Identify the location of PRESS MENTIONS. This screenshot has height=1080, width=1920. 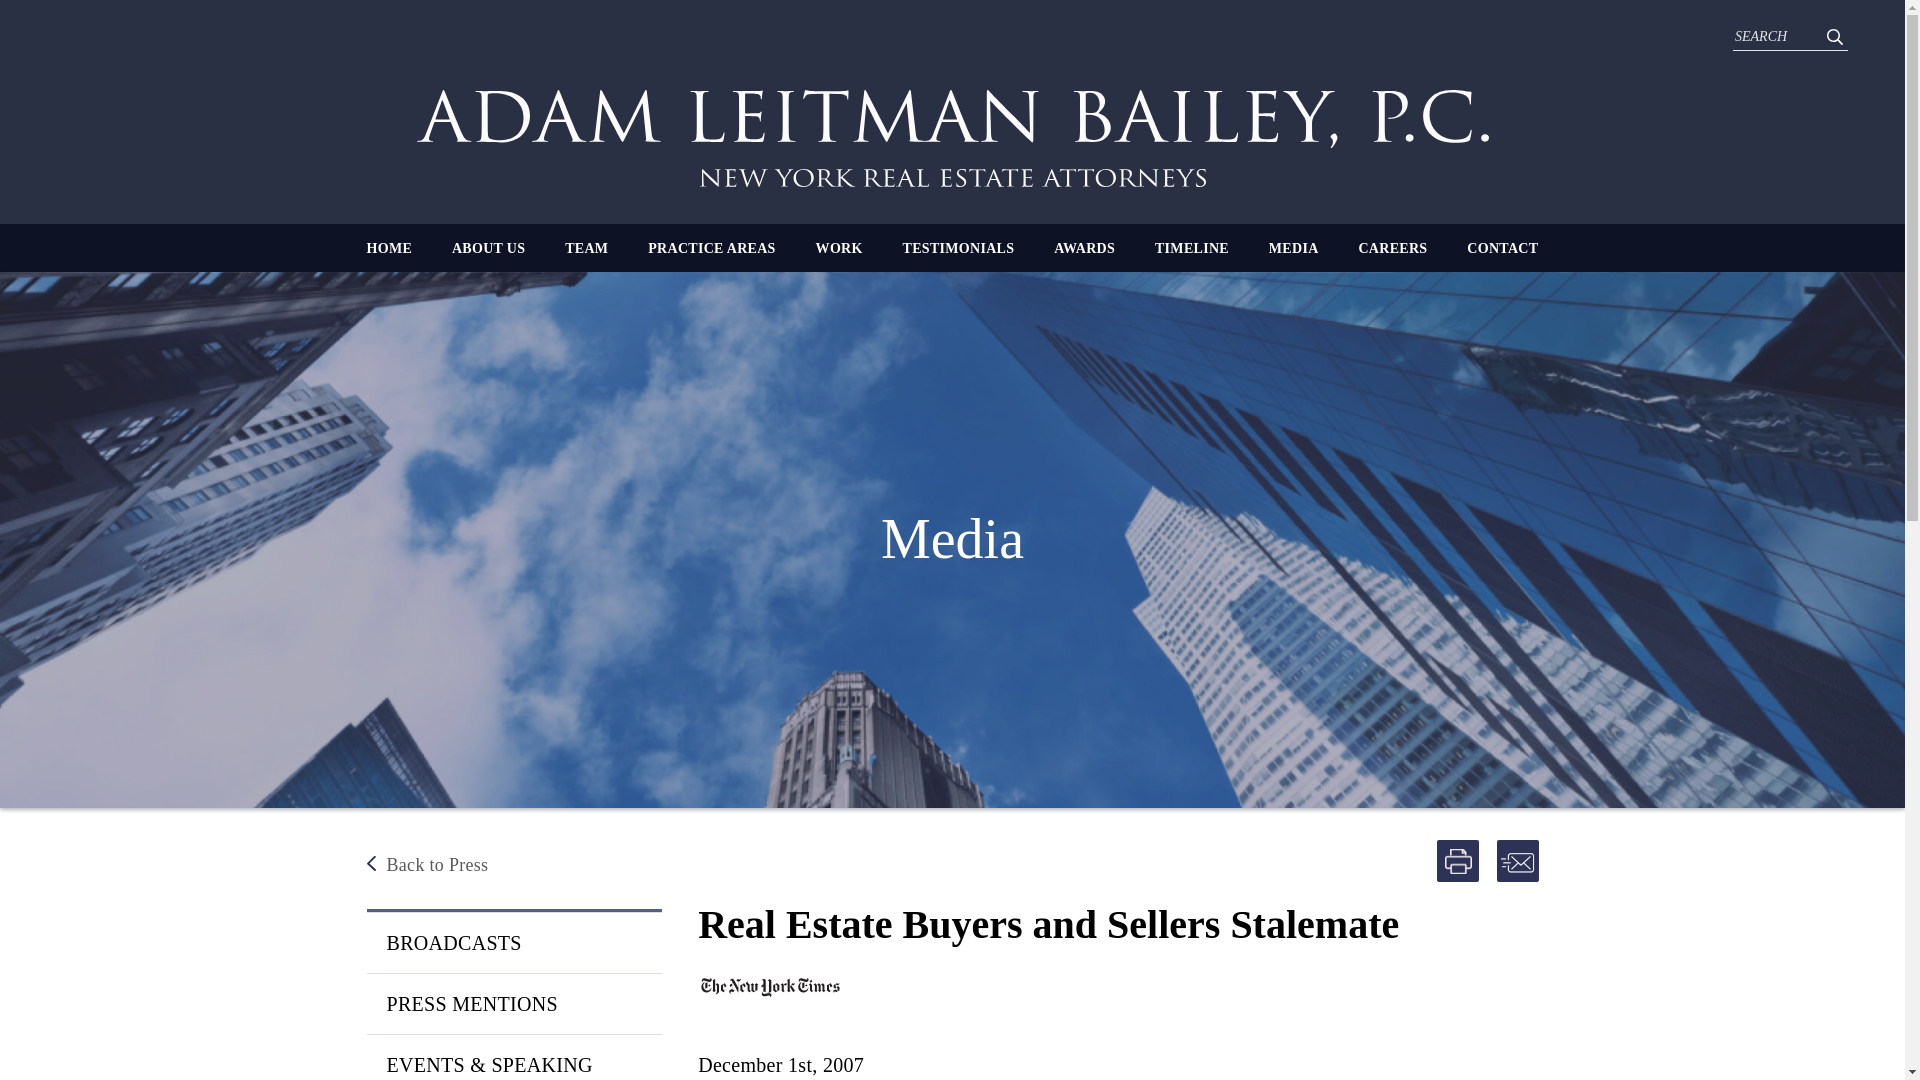
(513, 1003).